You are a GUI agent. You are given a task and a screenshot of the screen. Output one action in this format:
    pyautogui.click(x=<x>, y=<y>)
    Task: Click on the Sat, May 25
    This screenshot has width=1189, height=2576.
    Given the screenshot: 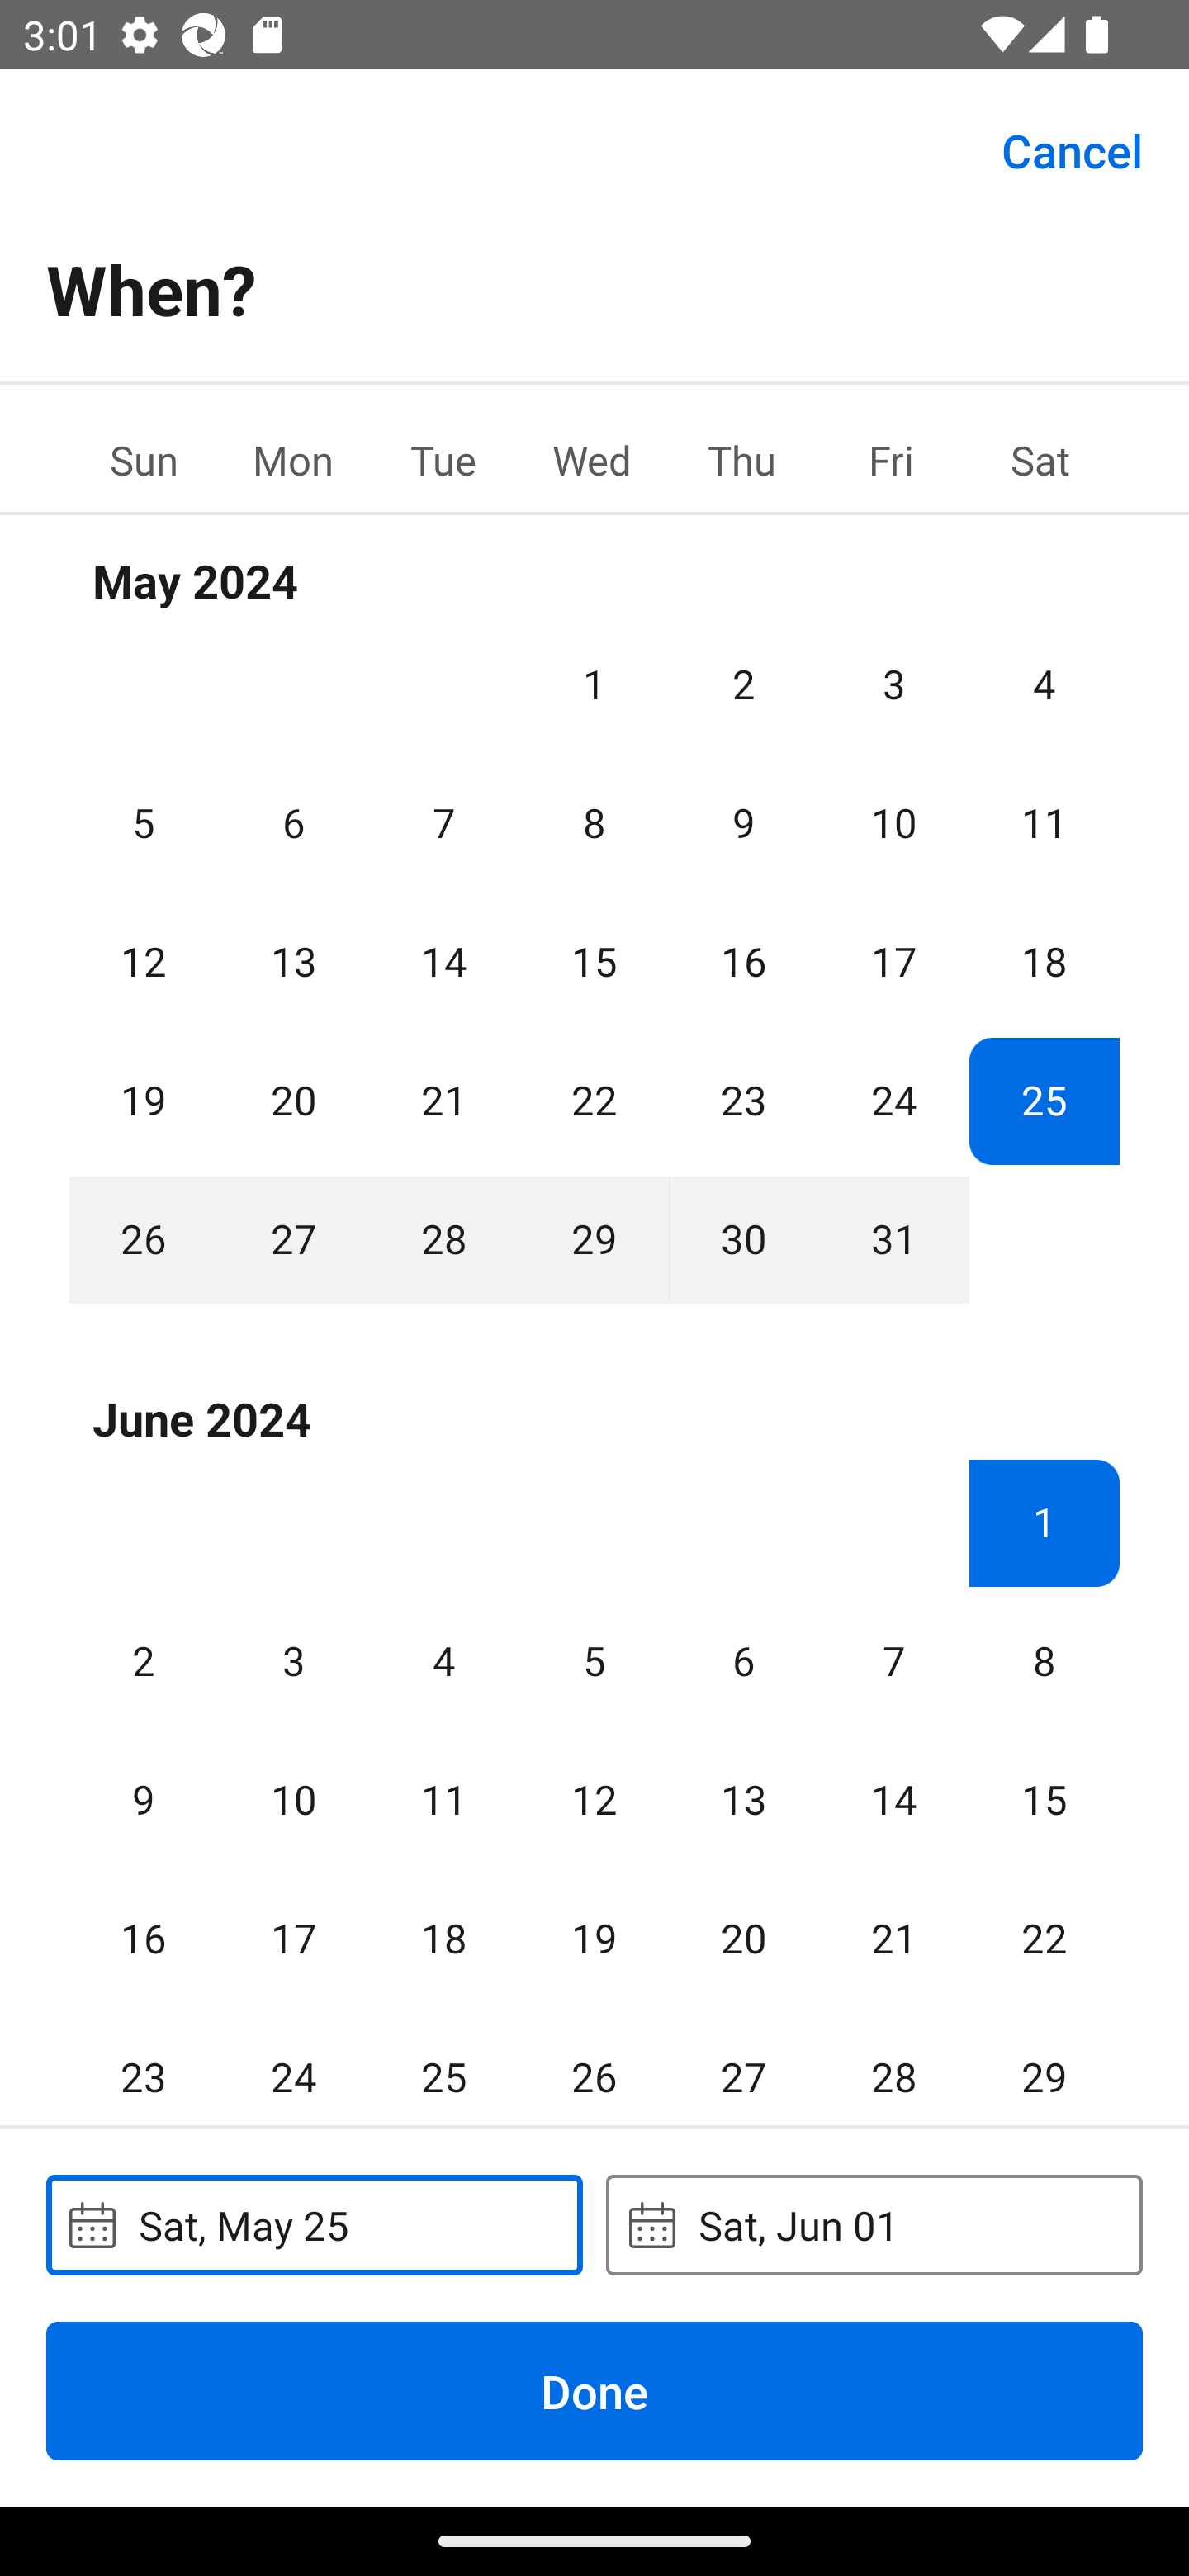 What is the action you would take?
    pyautogui.click(x=314, y=2224)
    